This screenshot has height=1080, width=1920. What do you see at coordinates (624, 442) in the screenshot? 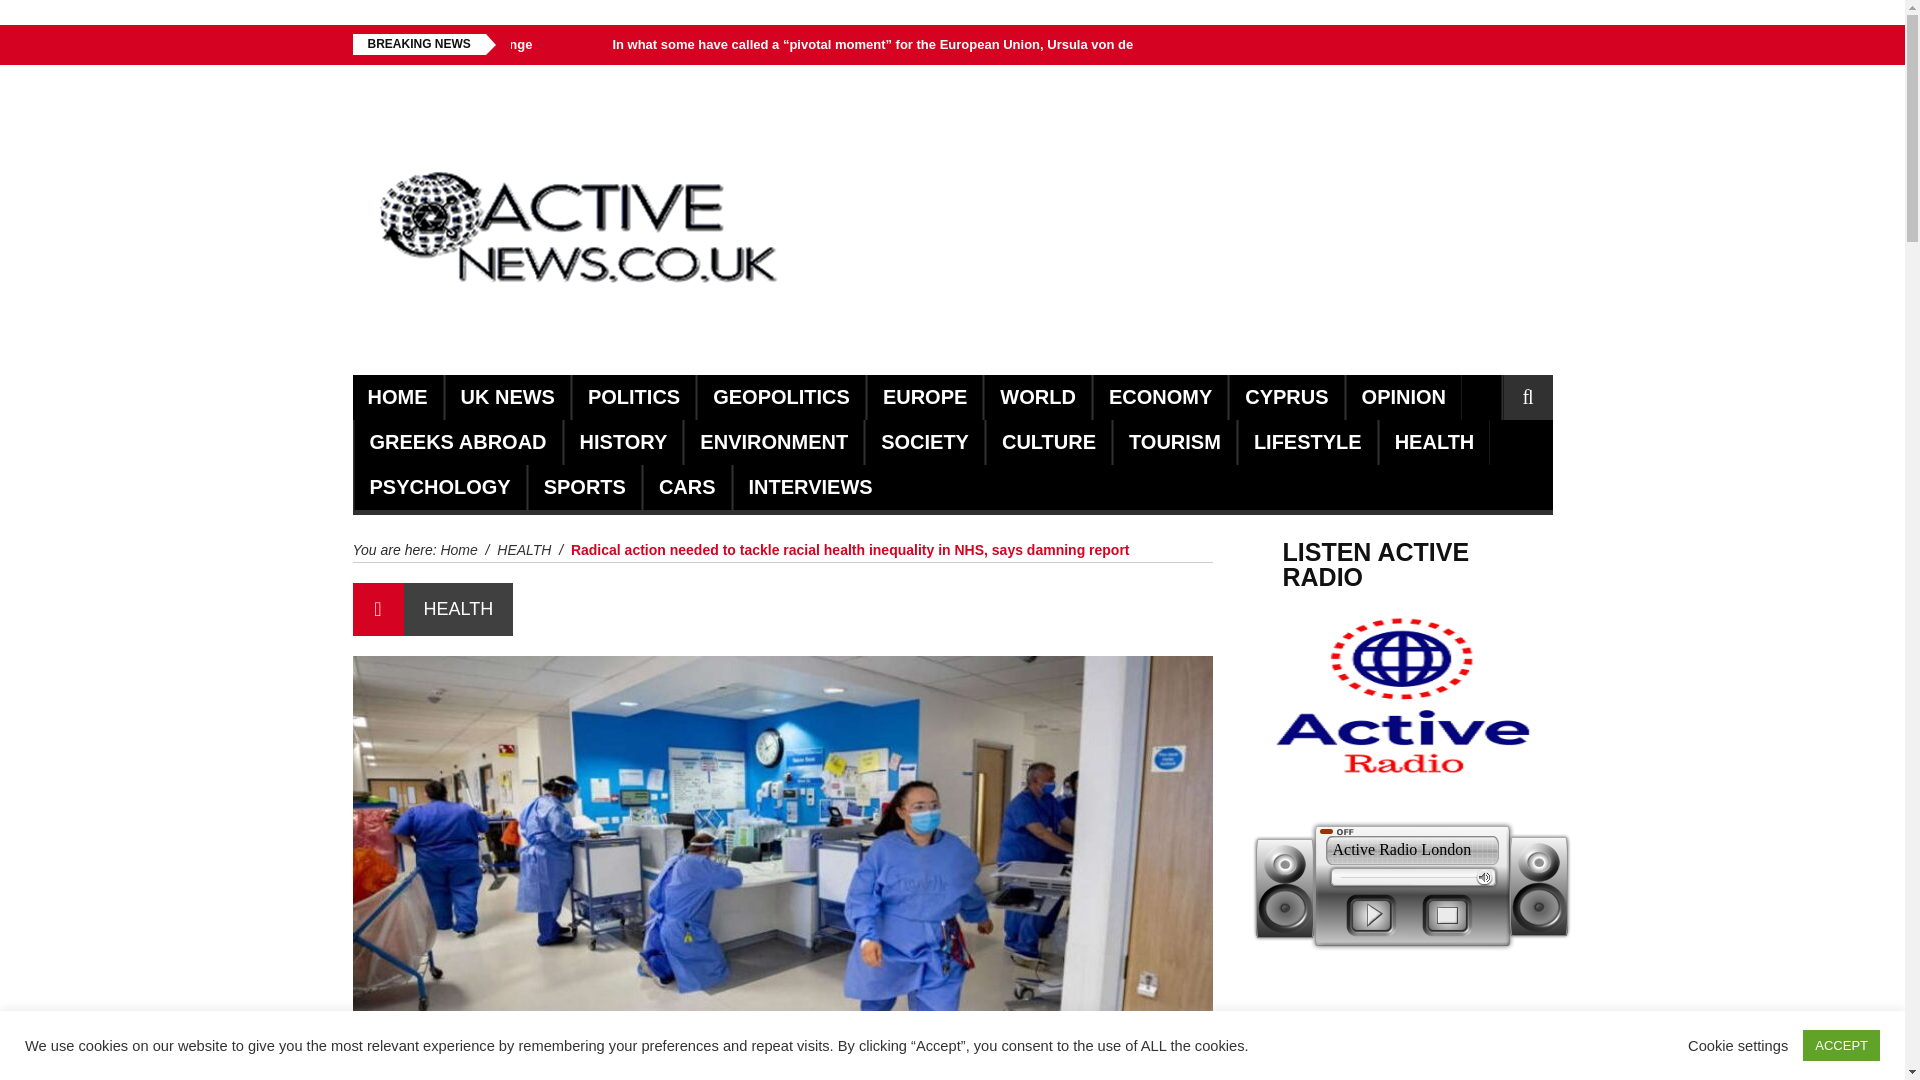
I see `HISTORY` at bounding box center [624, 442].